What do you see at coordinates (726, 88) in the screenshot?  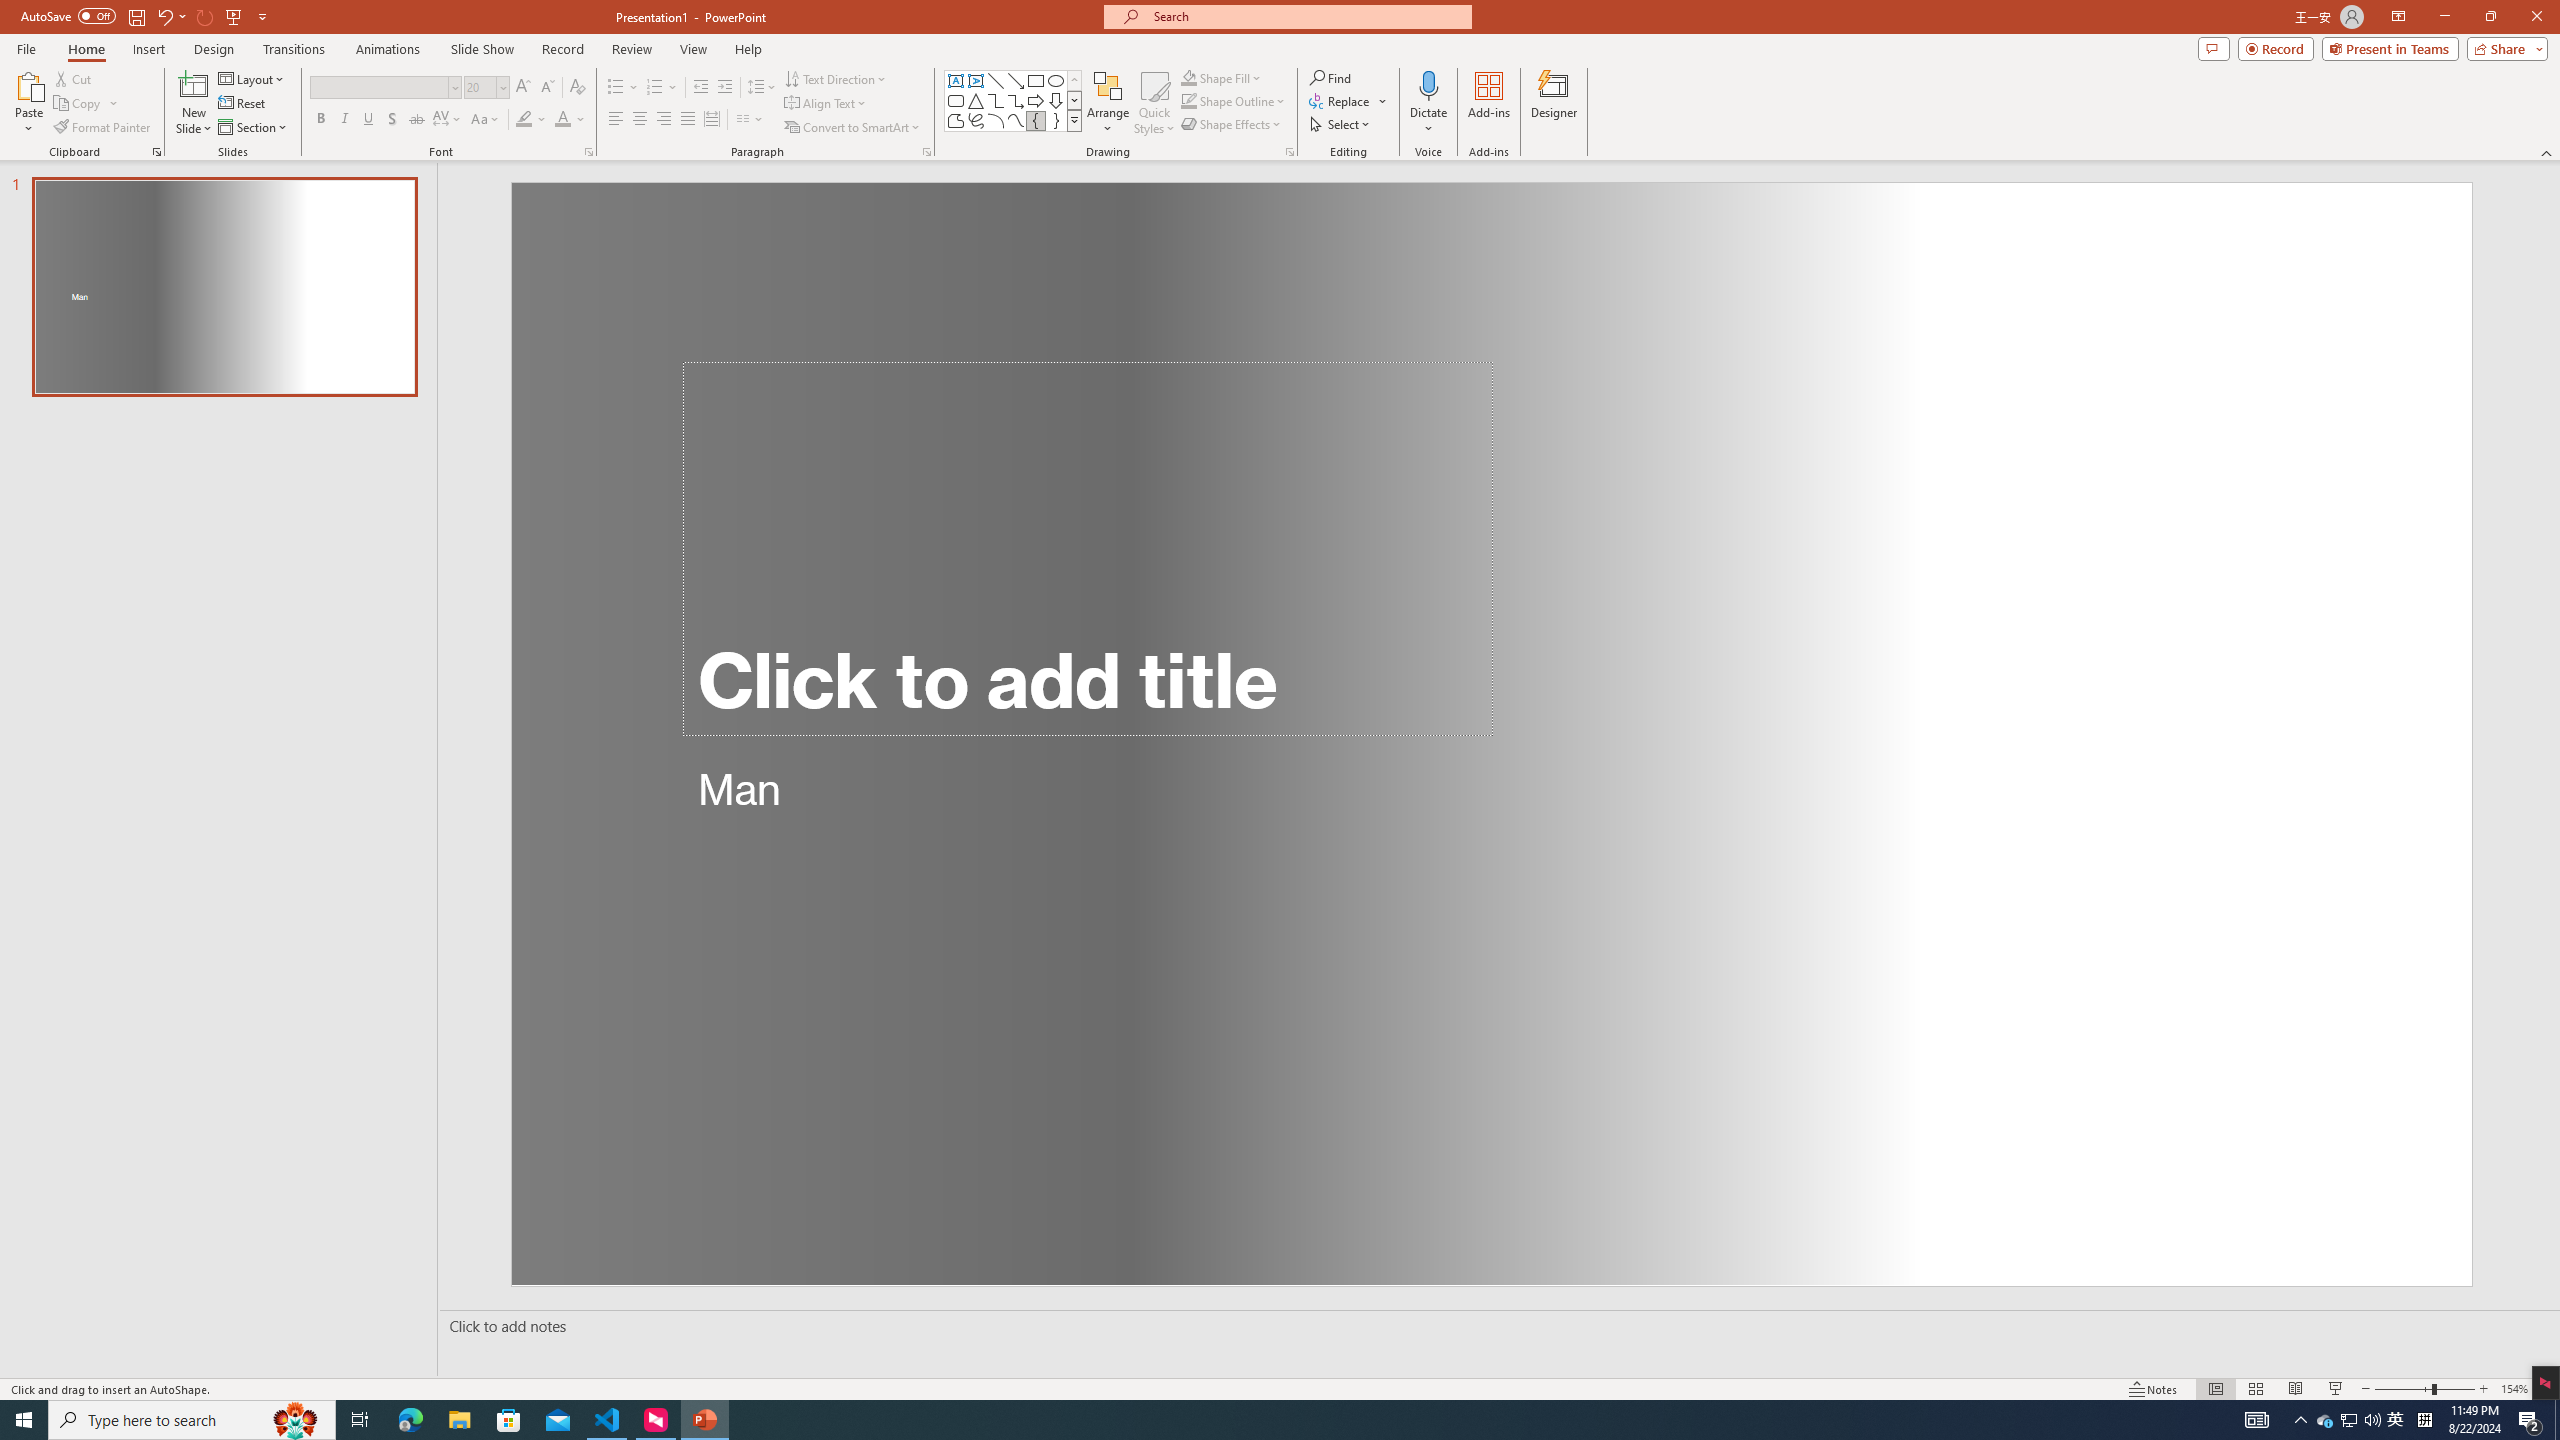 I see `Increase Indent` at bounding box center [726, 88].